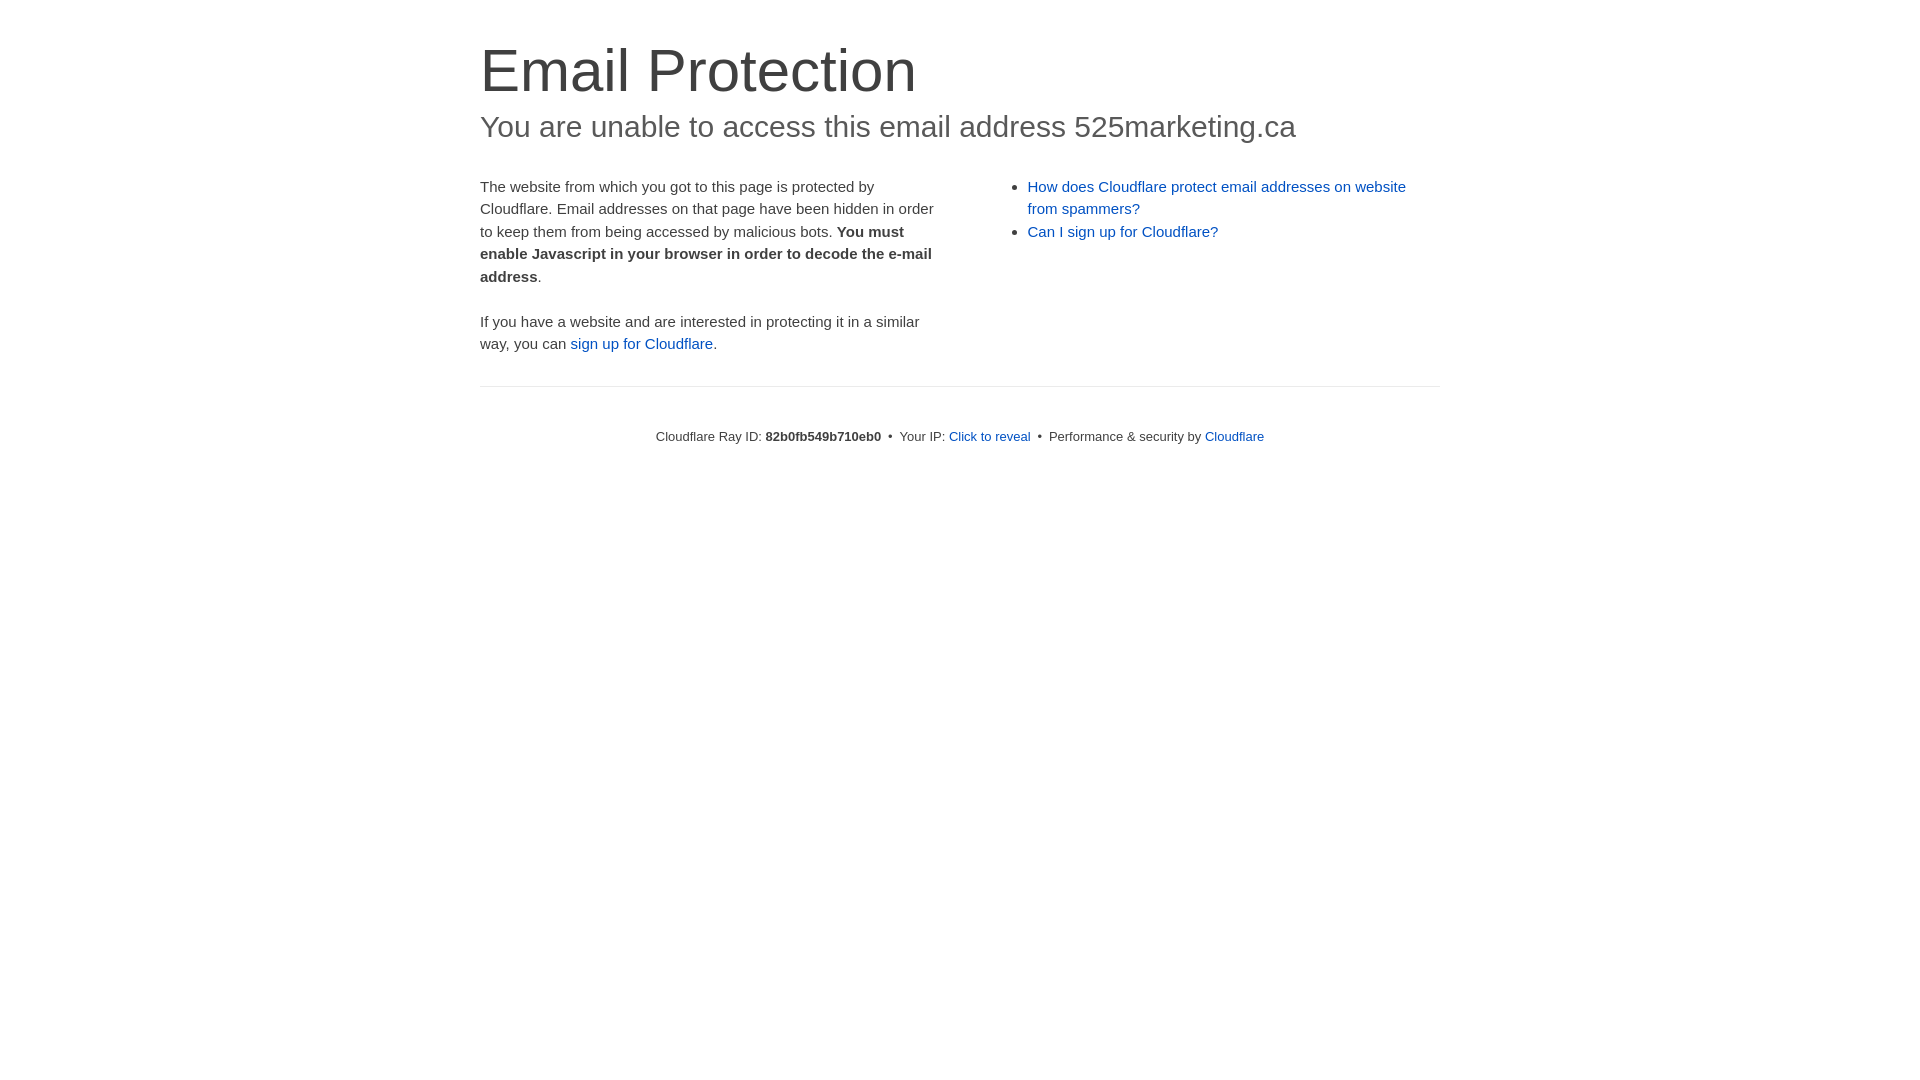 The image size is (1920, 1080). What do you see at coordinates (642, 344) in the screenshot?
I see `sign up for Cloudflare` at bounding box center [642, 344].